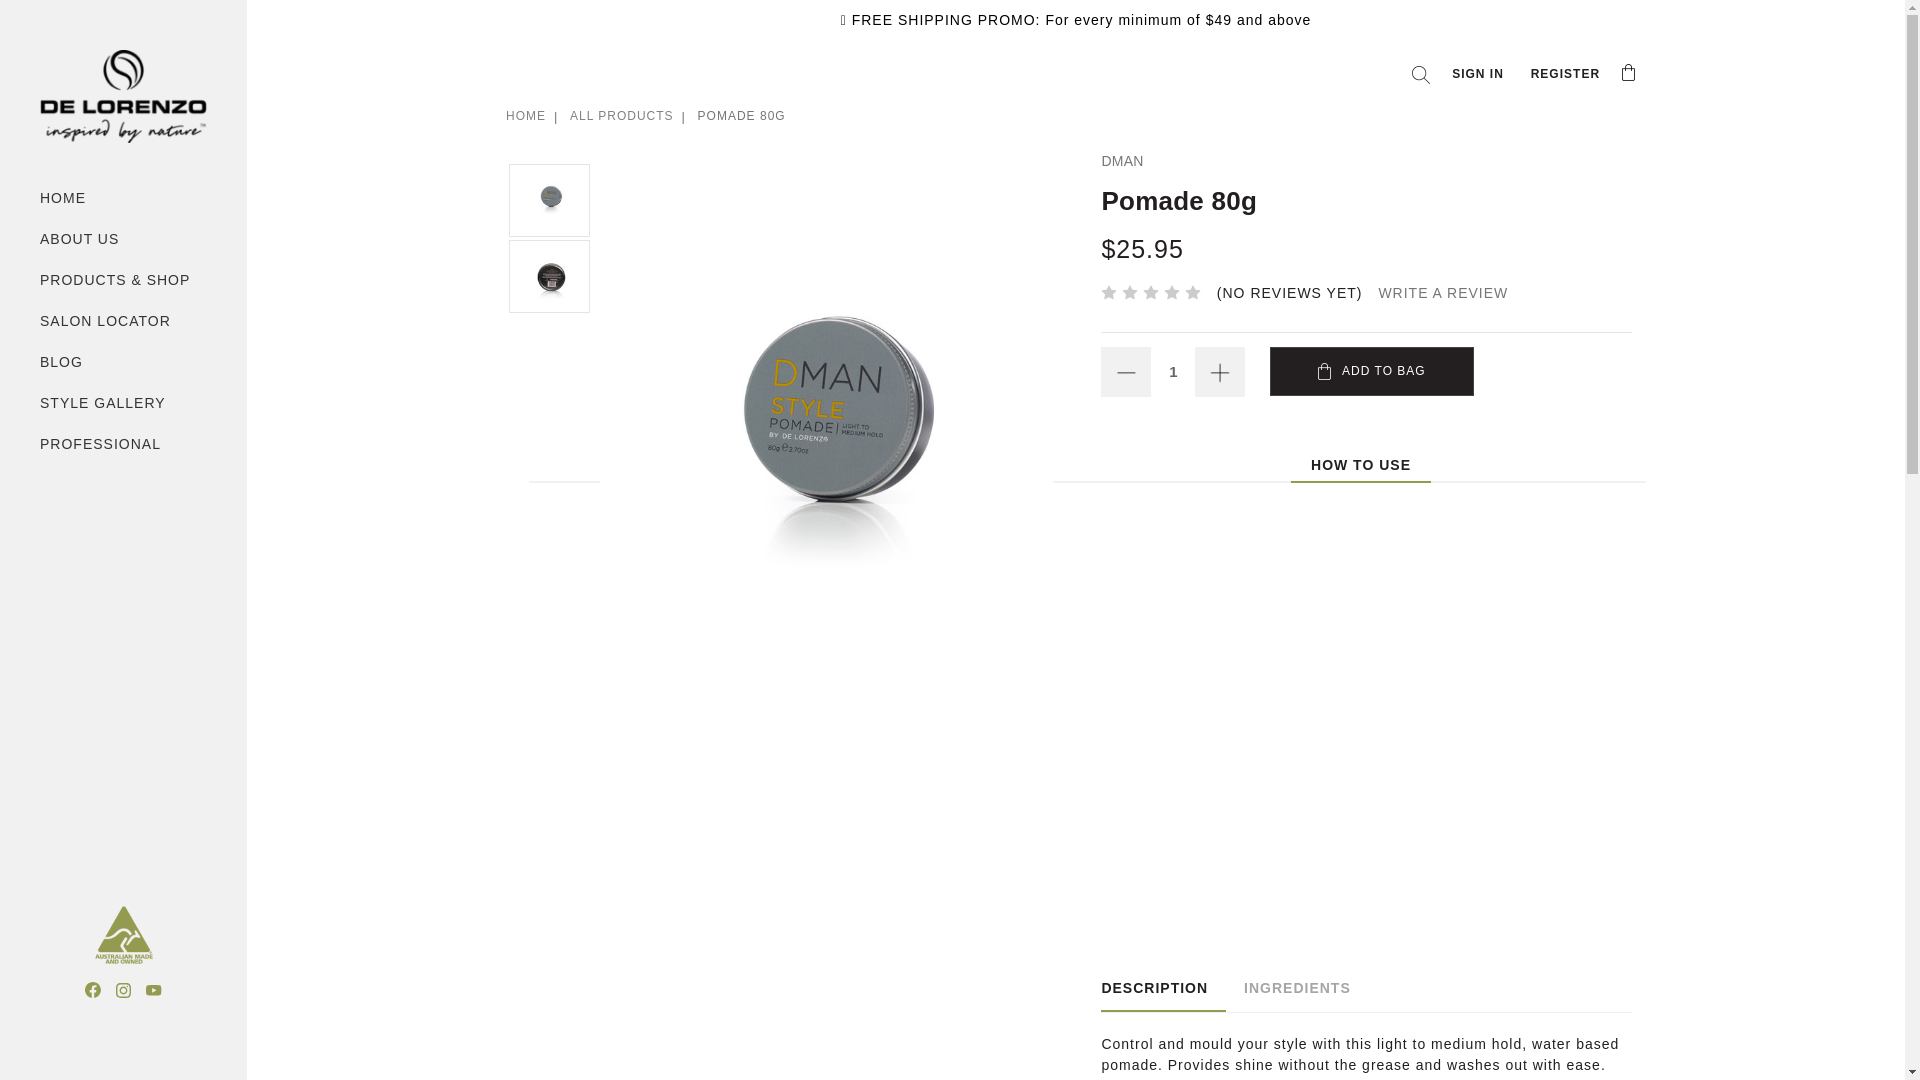  I want to click on DMAN, so click(1122, 160).